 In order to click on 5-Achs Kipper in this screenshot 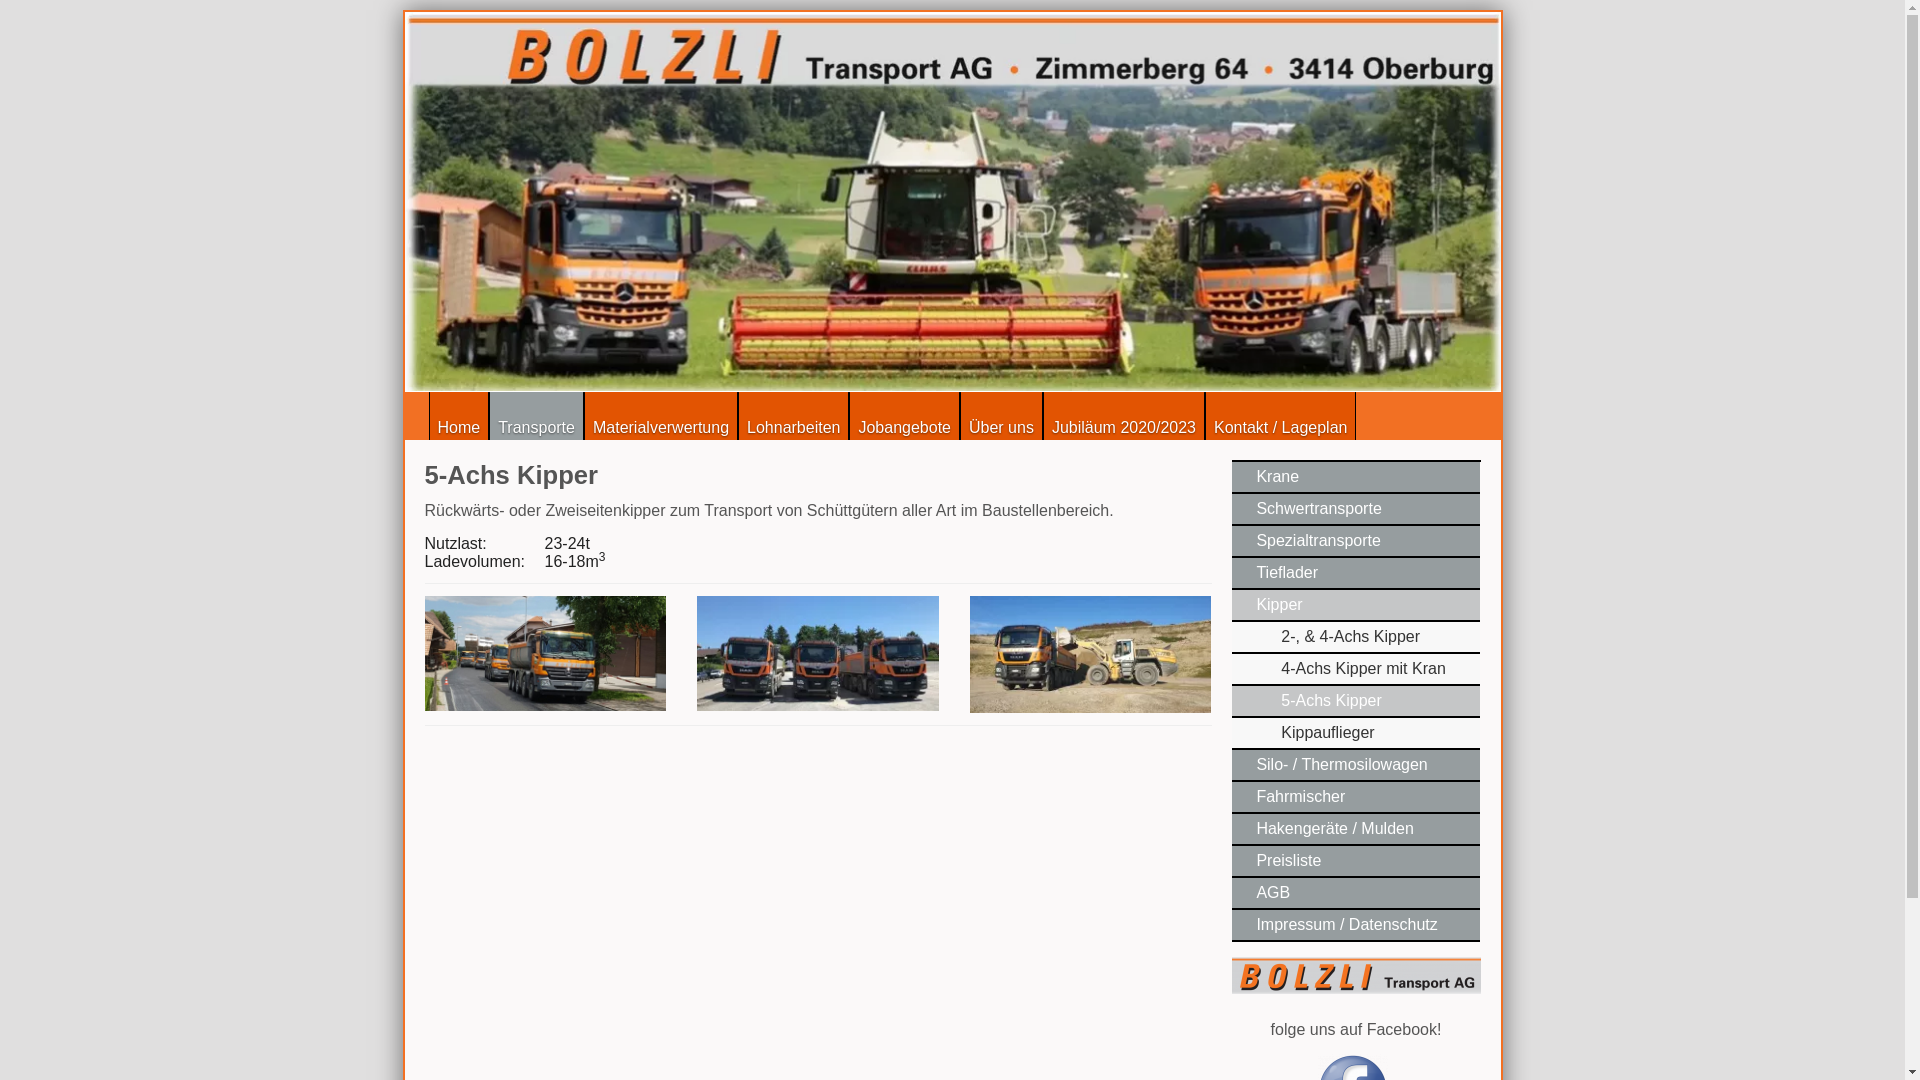, I will do `click(1356, 702)`.